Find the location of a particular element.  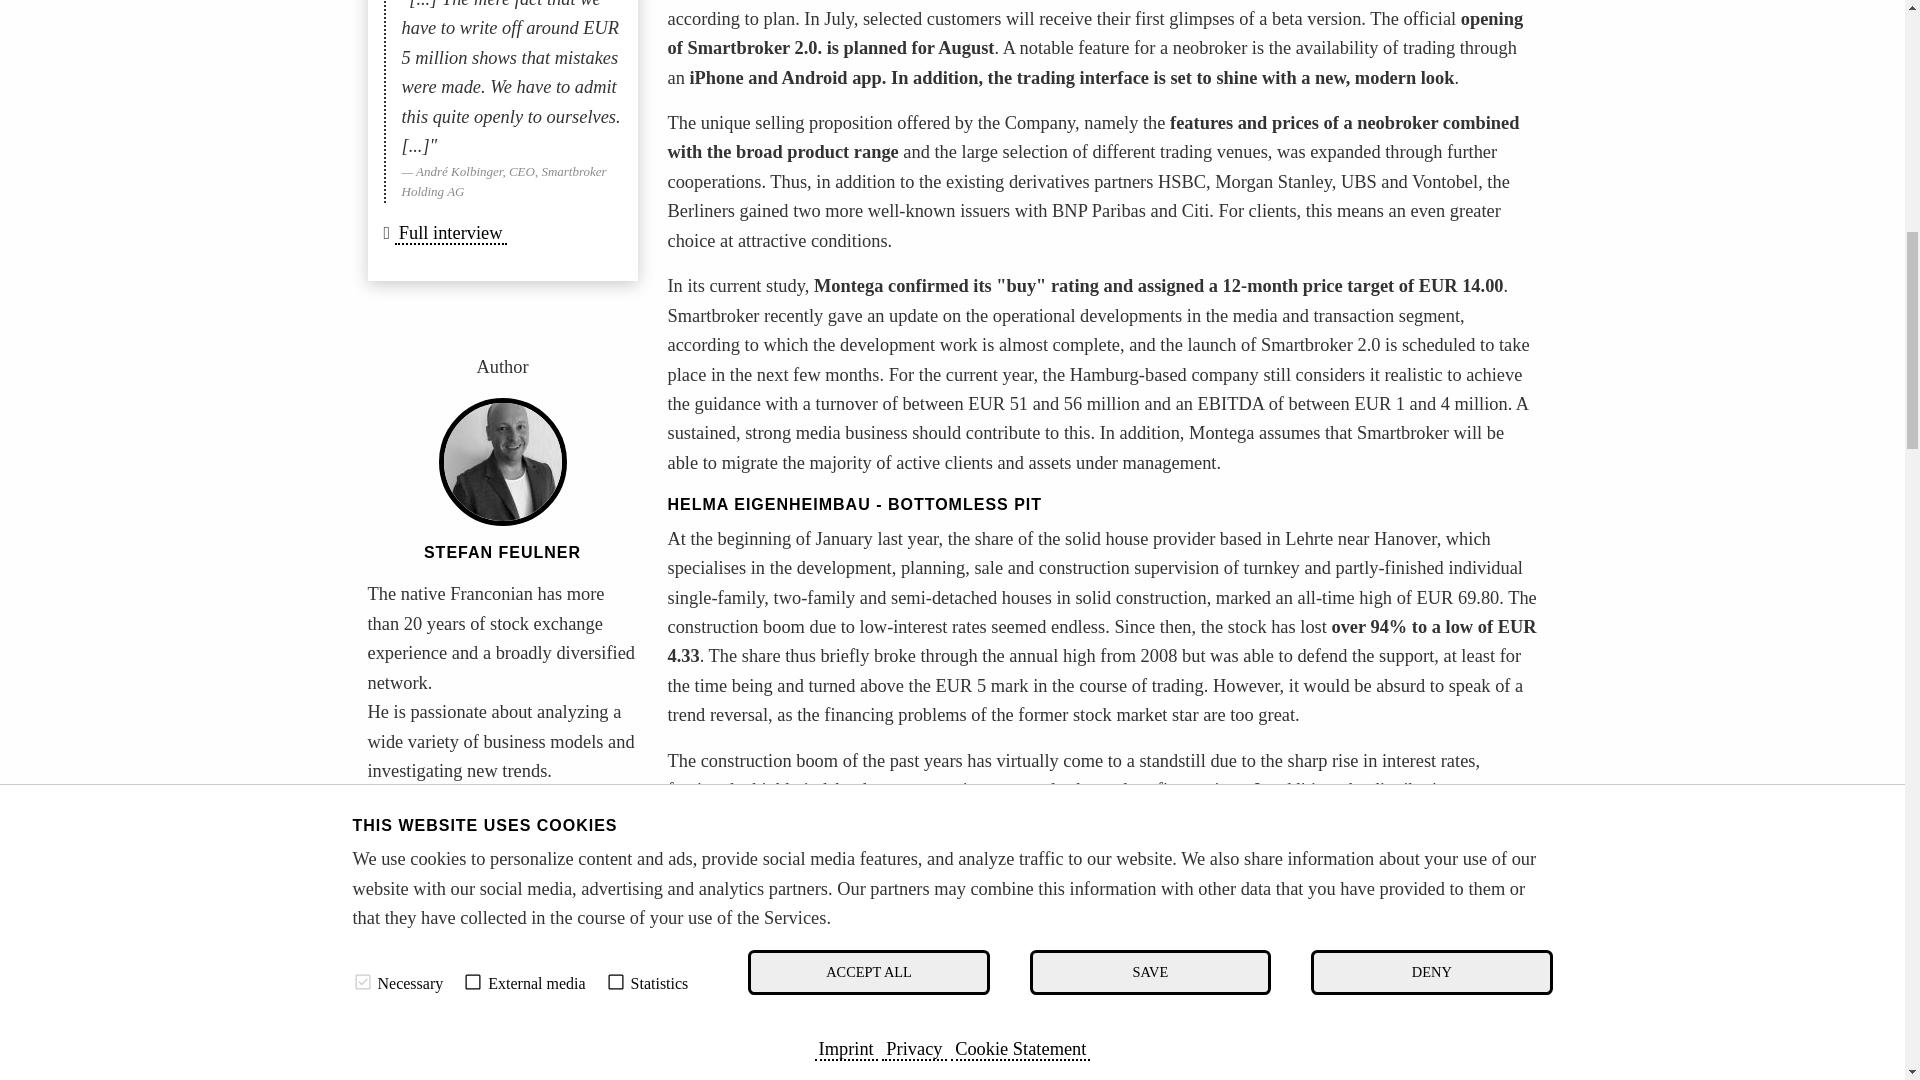

Stefan Feulner is located at coordinates (434, 816).